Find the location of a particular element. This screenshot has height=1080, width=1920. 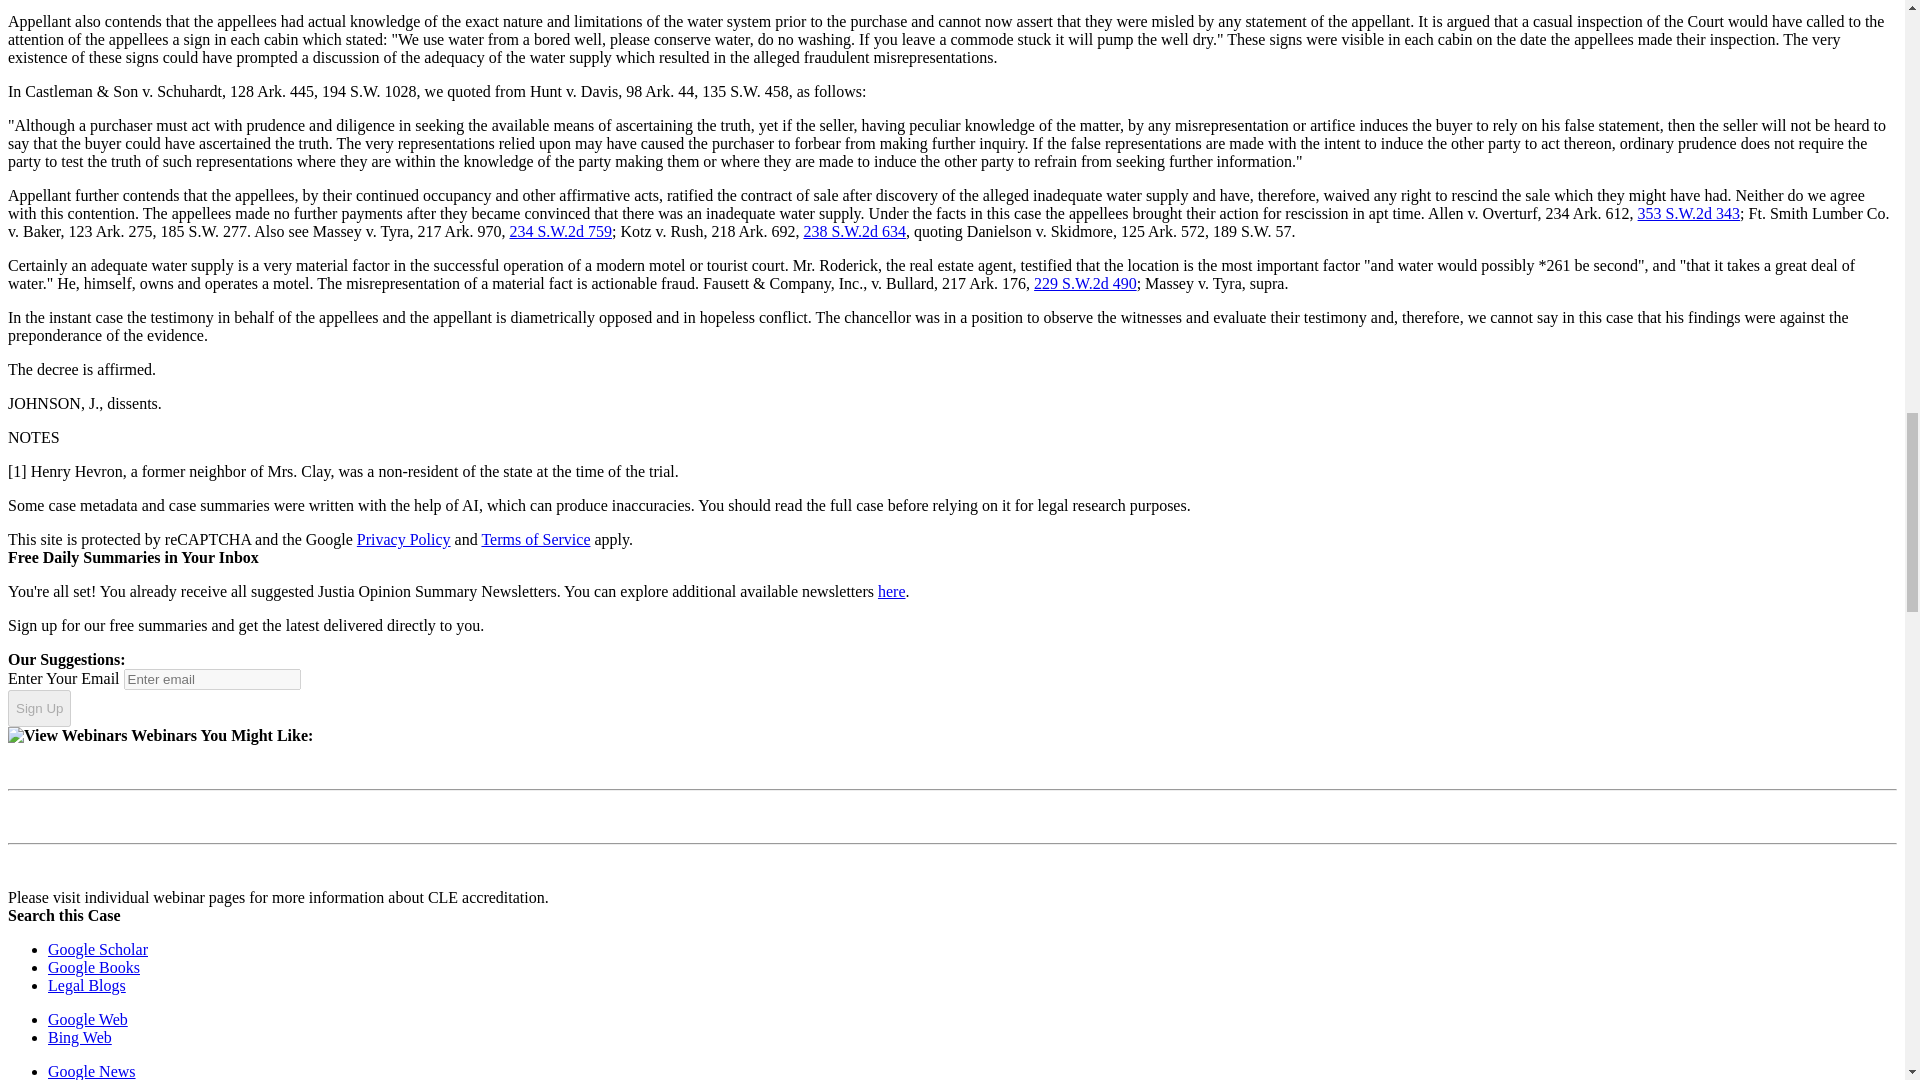

Law - Google Web is located at coordinates (88, 1019).